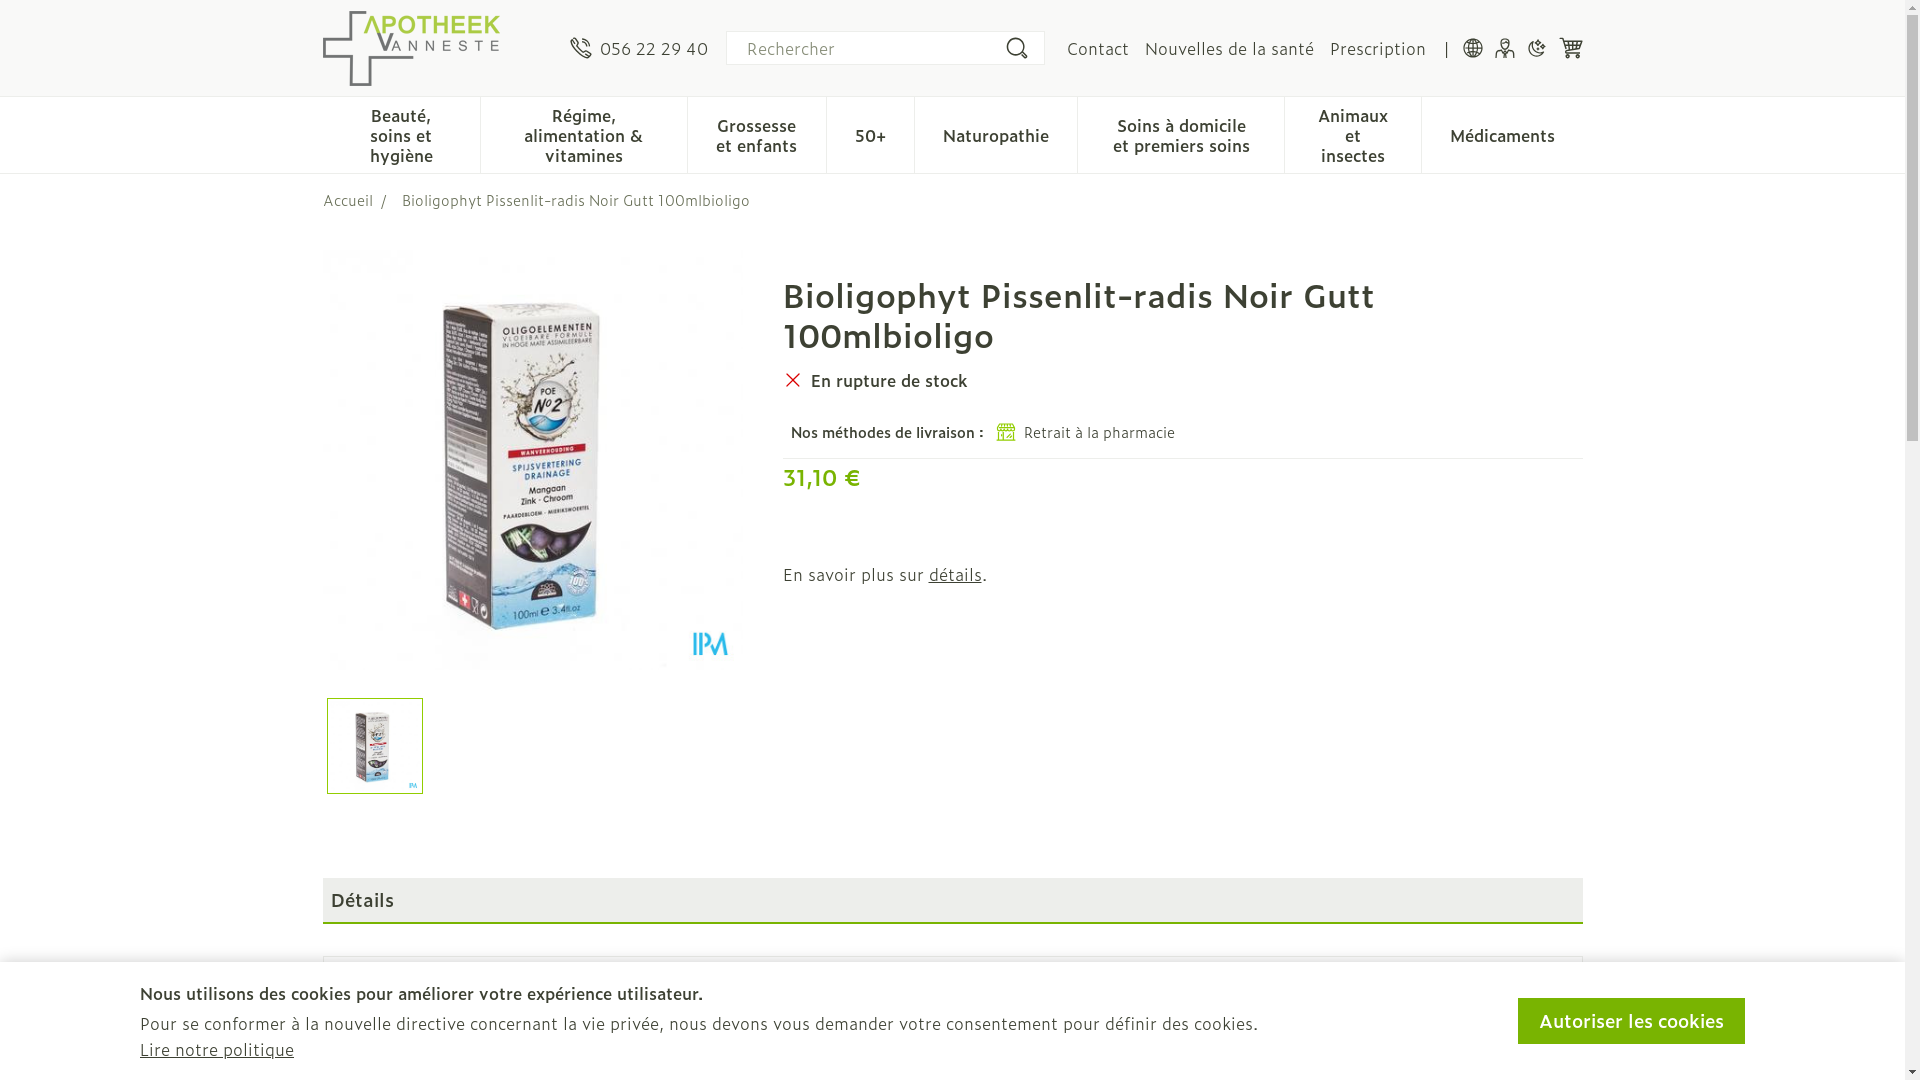 Image resolution: width=1920 pixels, height=1080 pixels. What do you see at coordinates (1536, 48) in the screenshot?
I see `Mode sombre` at bounding box center [1536, 48].